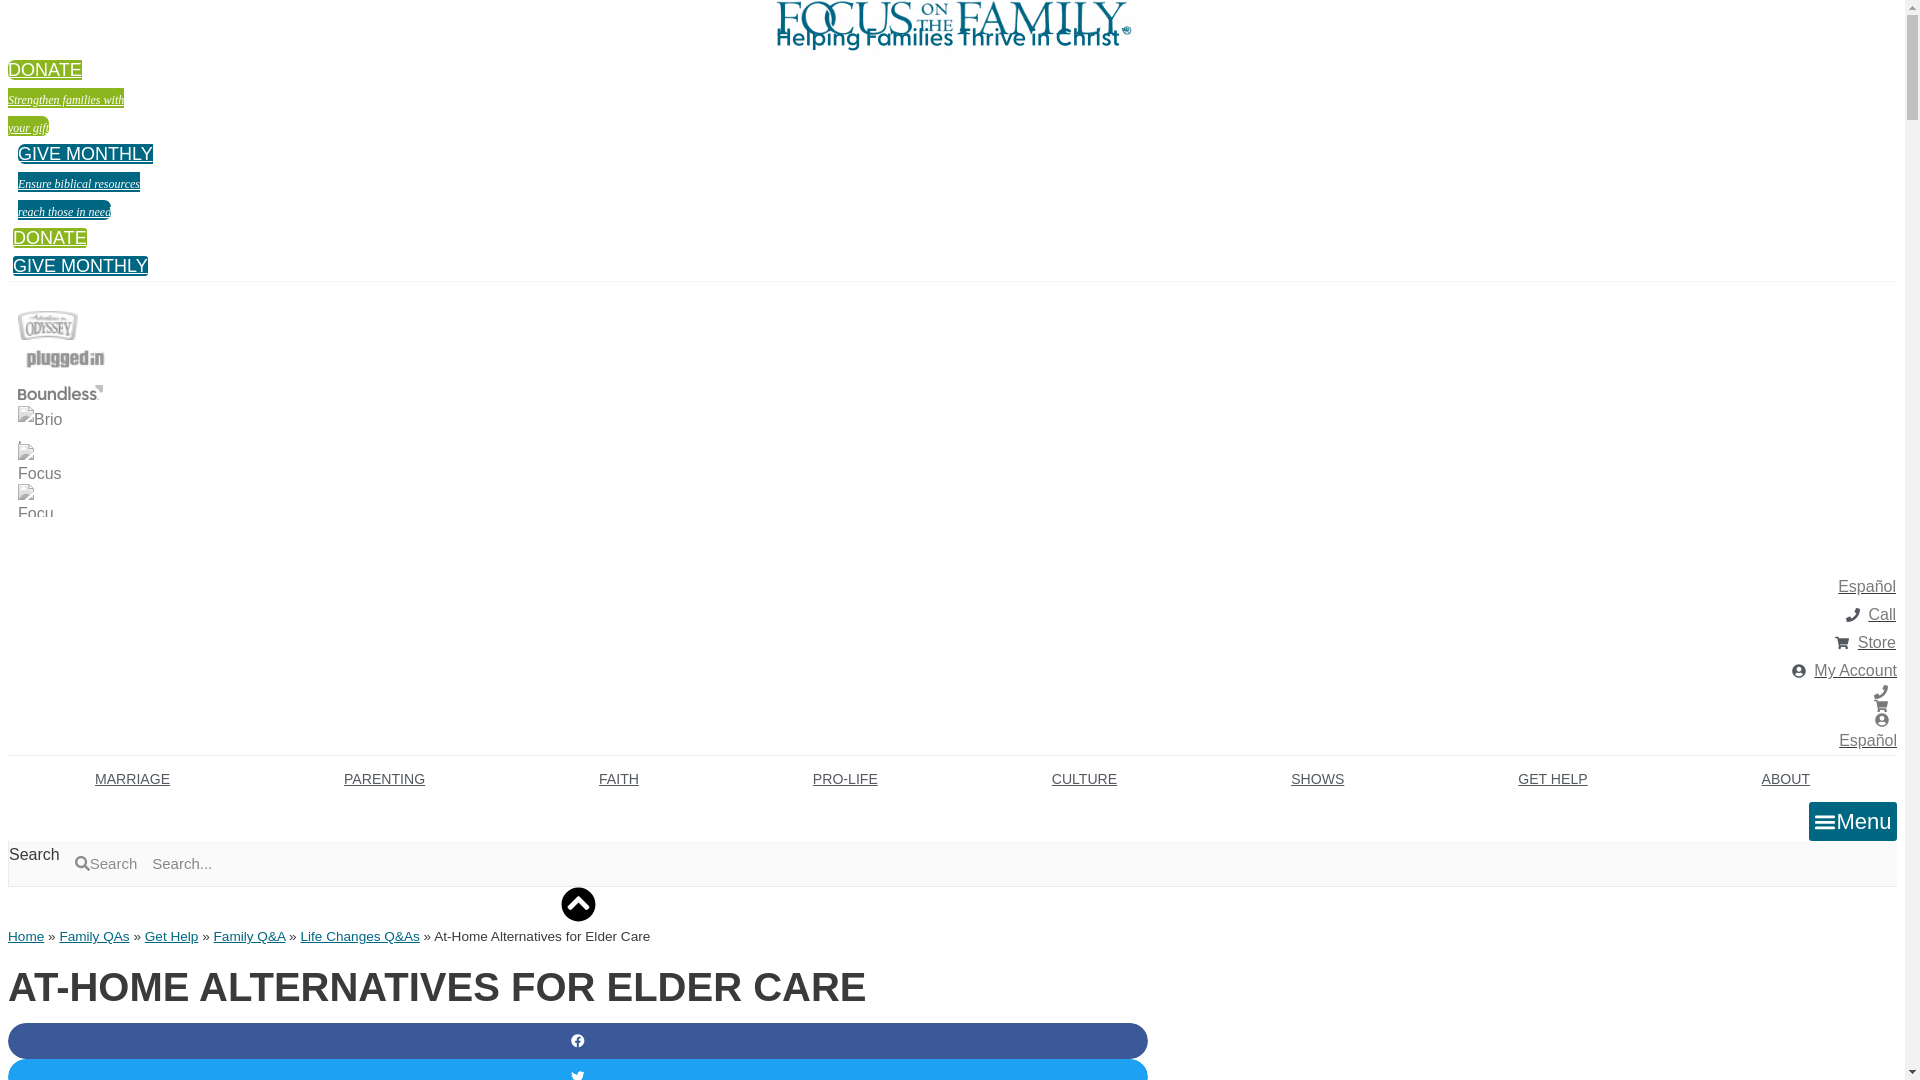 The width and height of the screenshot is (1920, 1080). What do you see at coordinates (85, 182) in the screenshot?
I see `Focus on the Family Clubhouse` at bounding box center [85, 182].